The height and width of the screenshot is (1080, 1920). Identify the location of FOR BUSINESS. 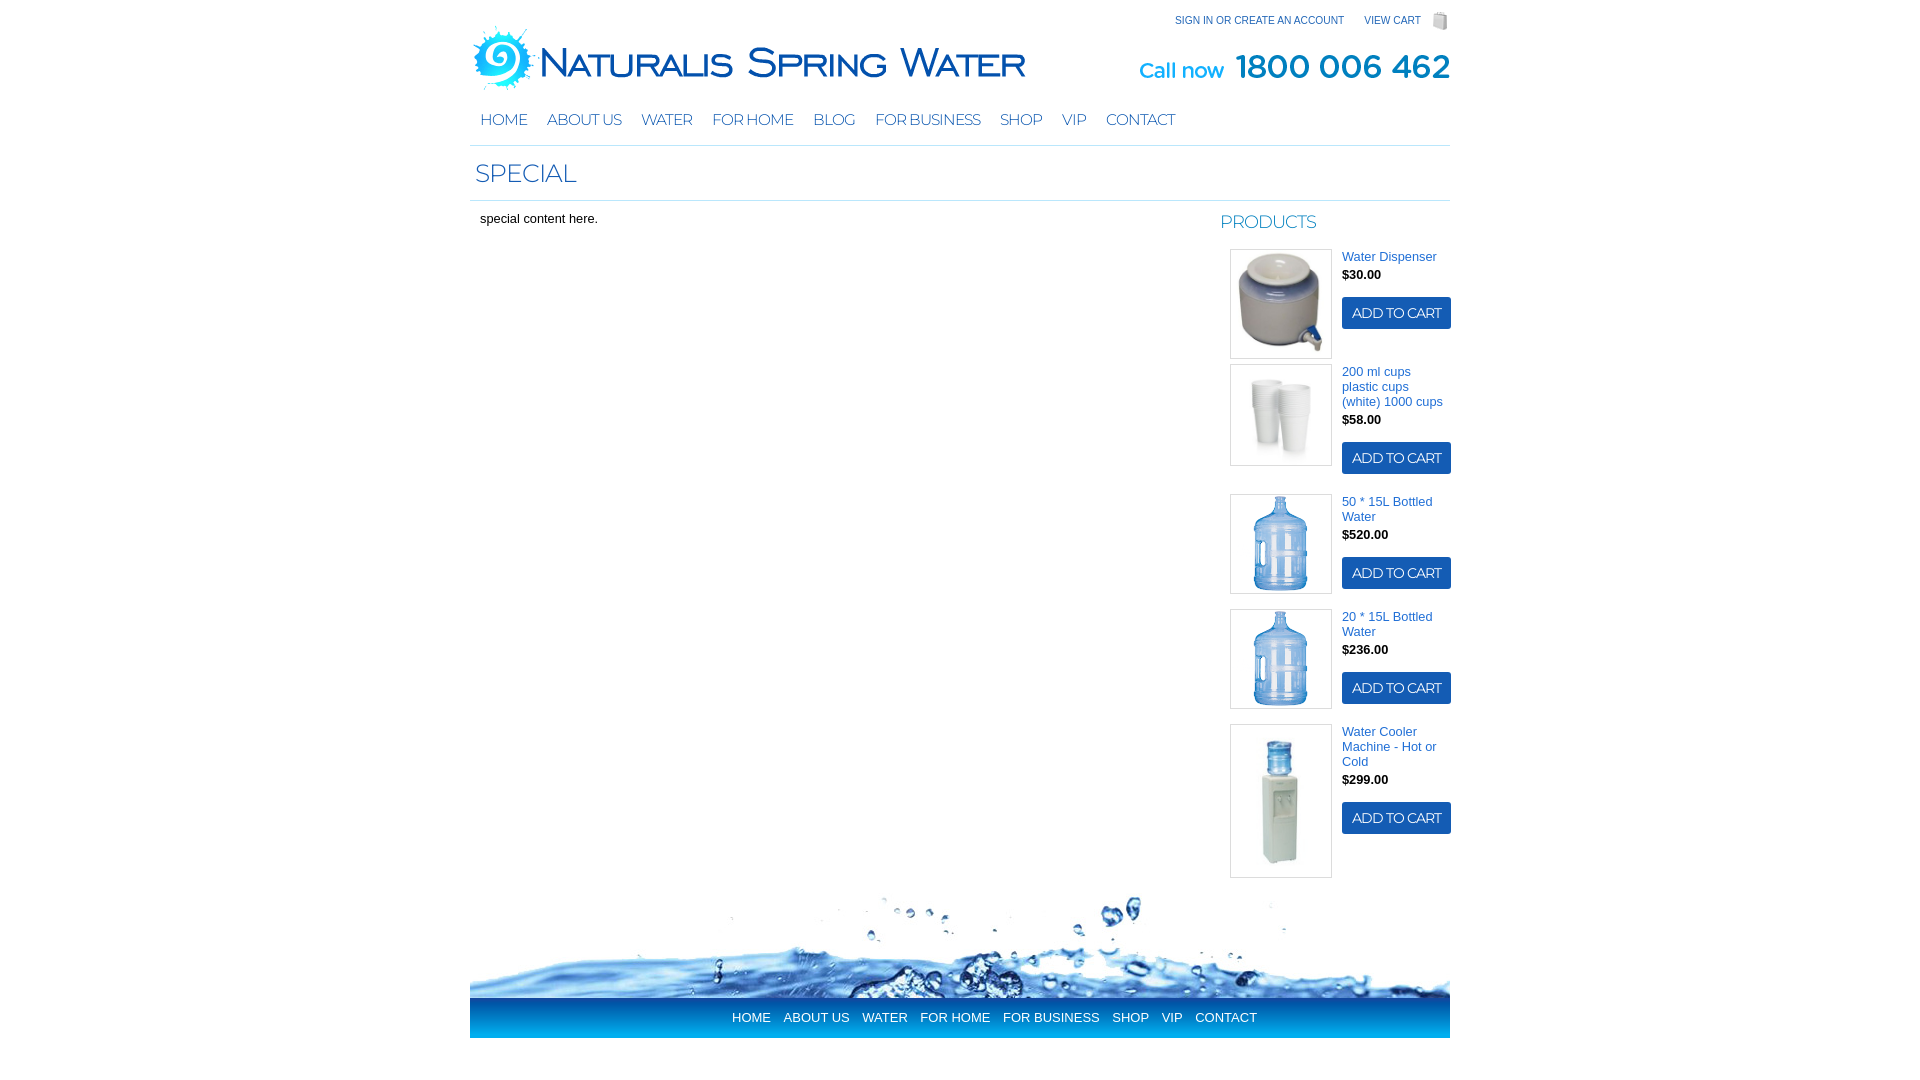
(928, 120).